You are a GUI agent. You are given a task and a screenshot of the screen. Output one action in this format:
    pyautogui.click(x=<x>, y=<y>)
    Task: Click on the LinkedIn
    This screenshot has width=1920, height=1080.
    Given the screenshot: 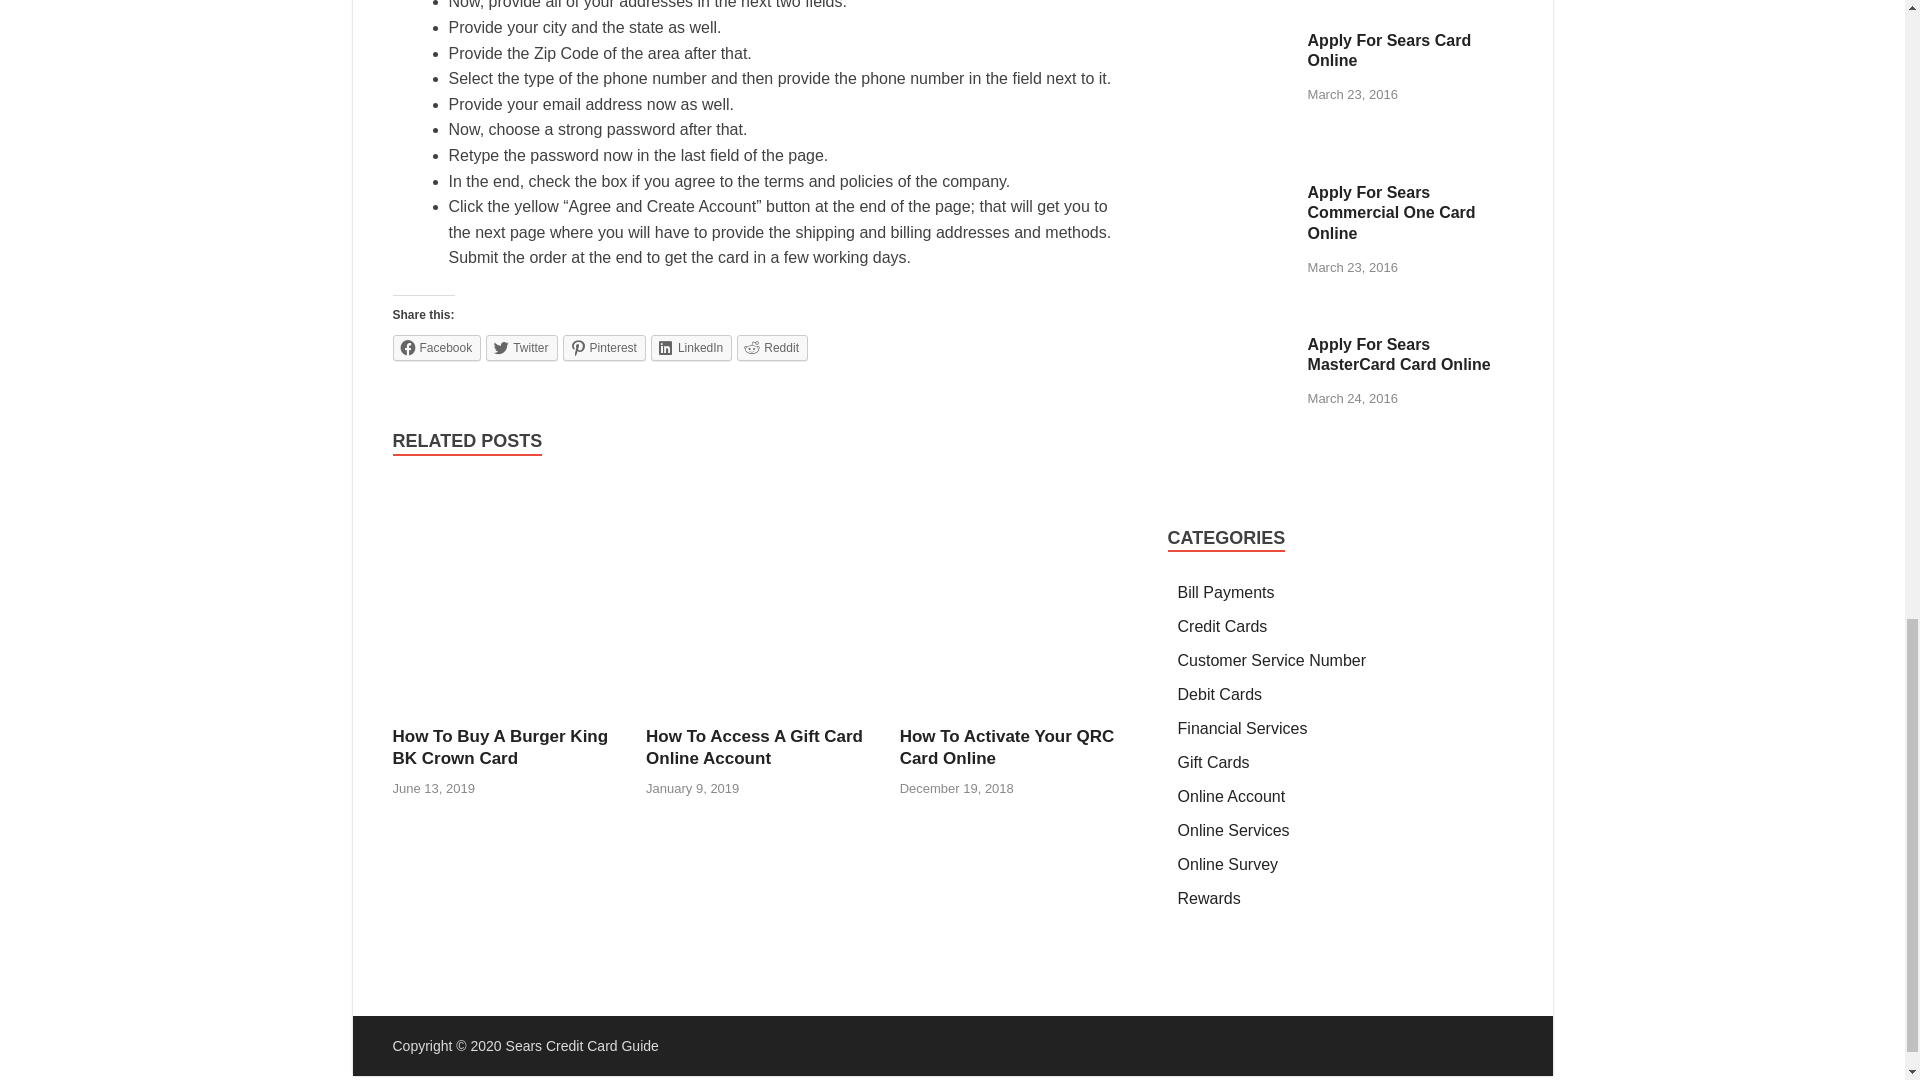 What is the action you would take?
    pyautogui.click(x=690, y=347)
    